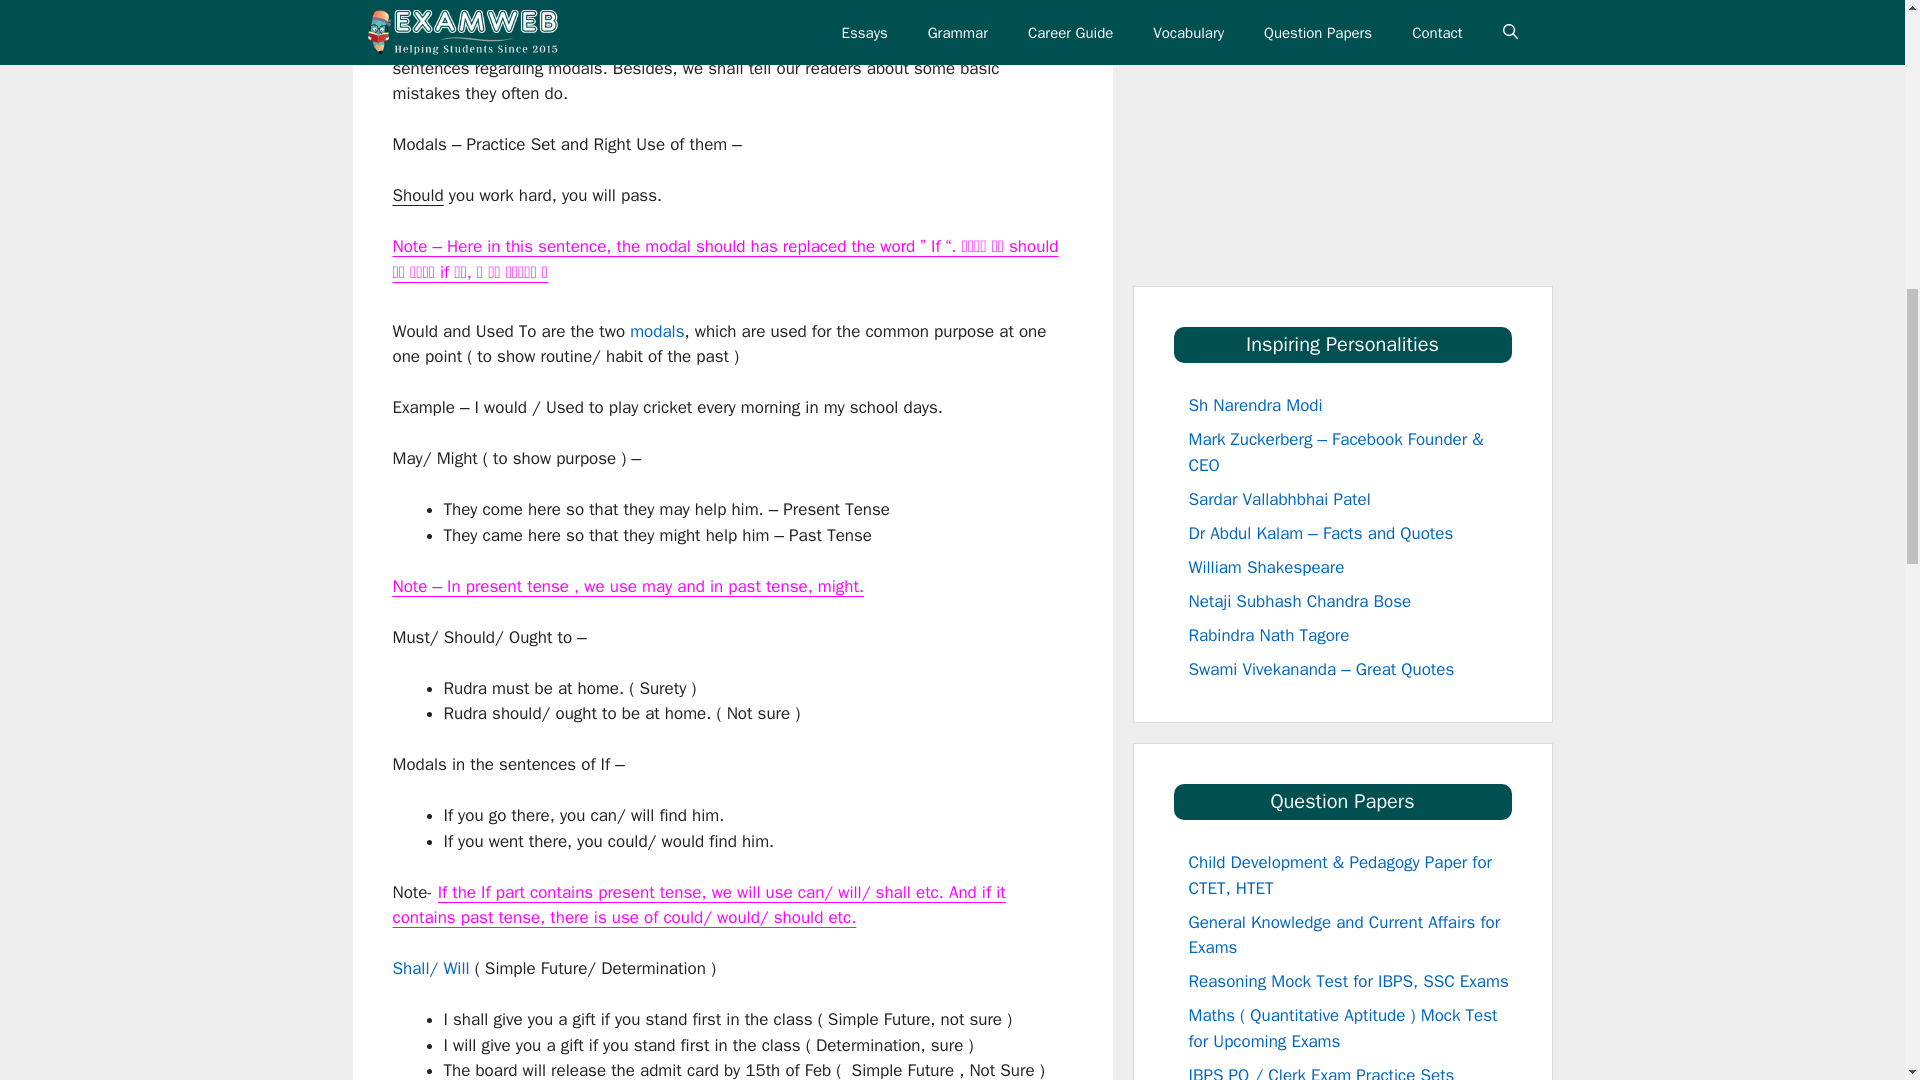 The height and width of the screenshot is (1080, 1920). What do you see at coordinates (1370, 165) in the screenshot?
I see `Advertisement` at bounding box center [1370, 165].